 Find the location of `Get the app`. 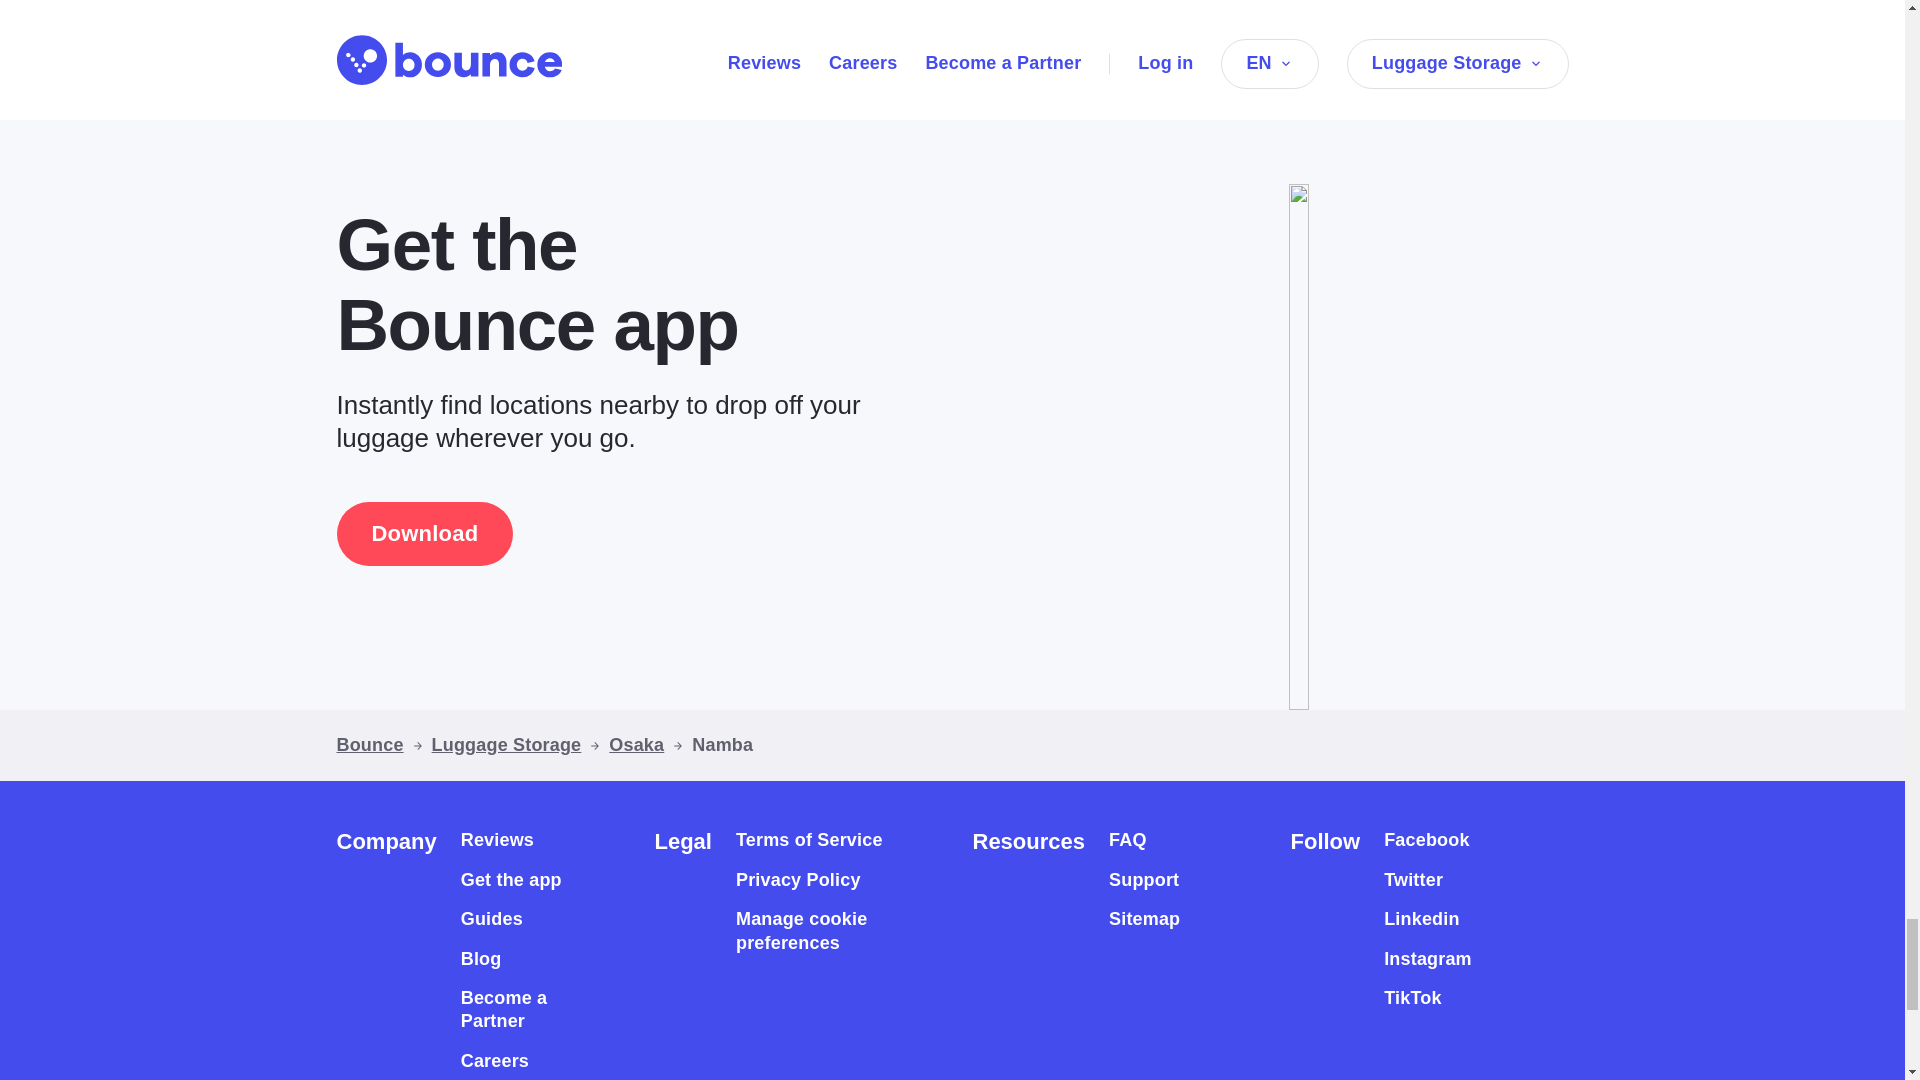

Get the app is located at coordinates (511, 880).